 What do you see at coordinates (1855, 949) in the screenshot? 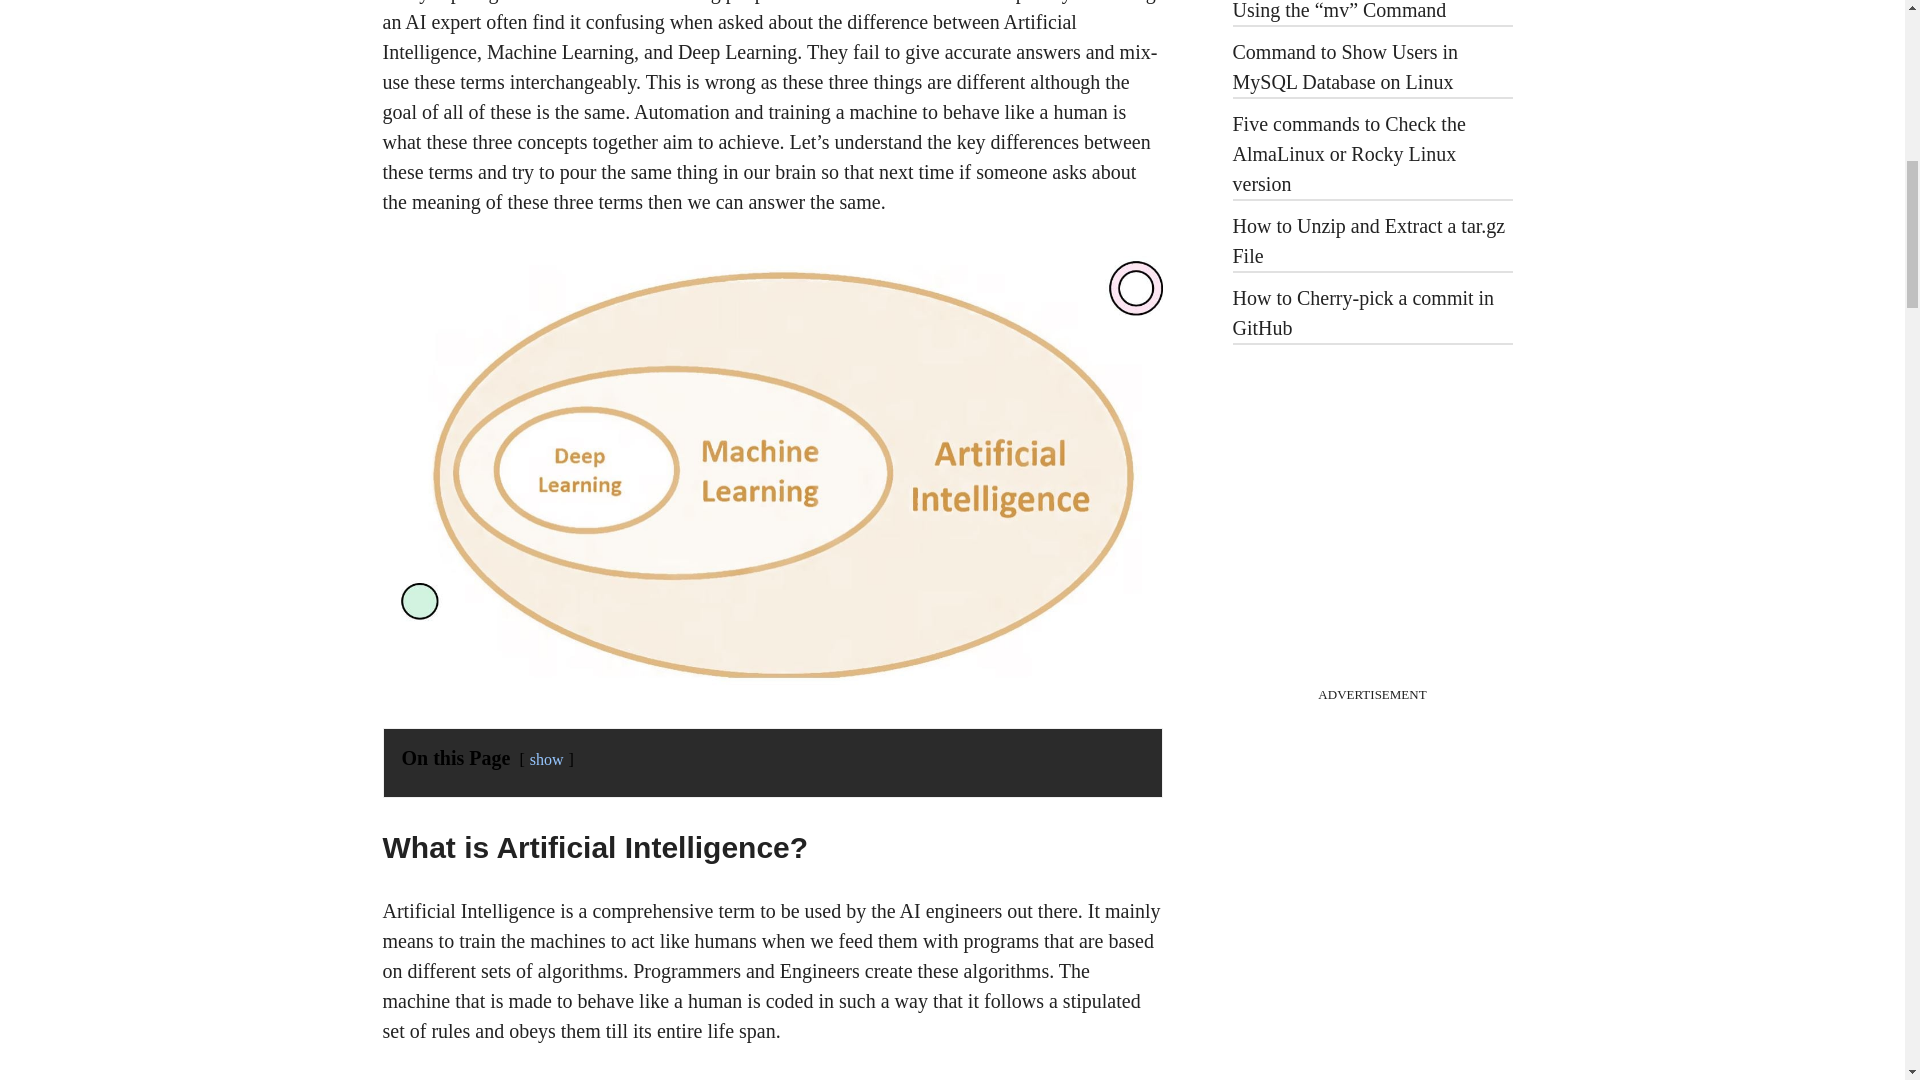
I see `Scroll back to top` at bounding box center [1855, 949].